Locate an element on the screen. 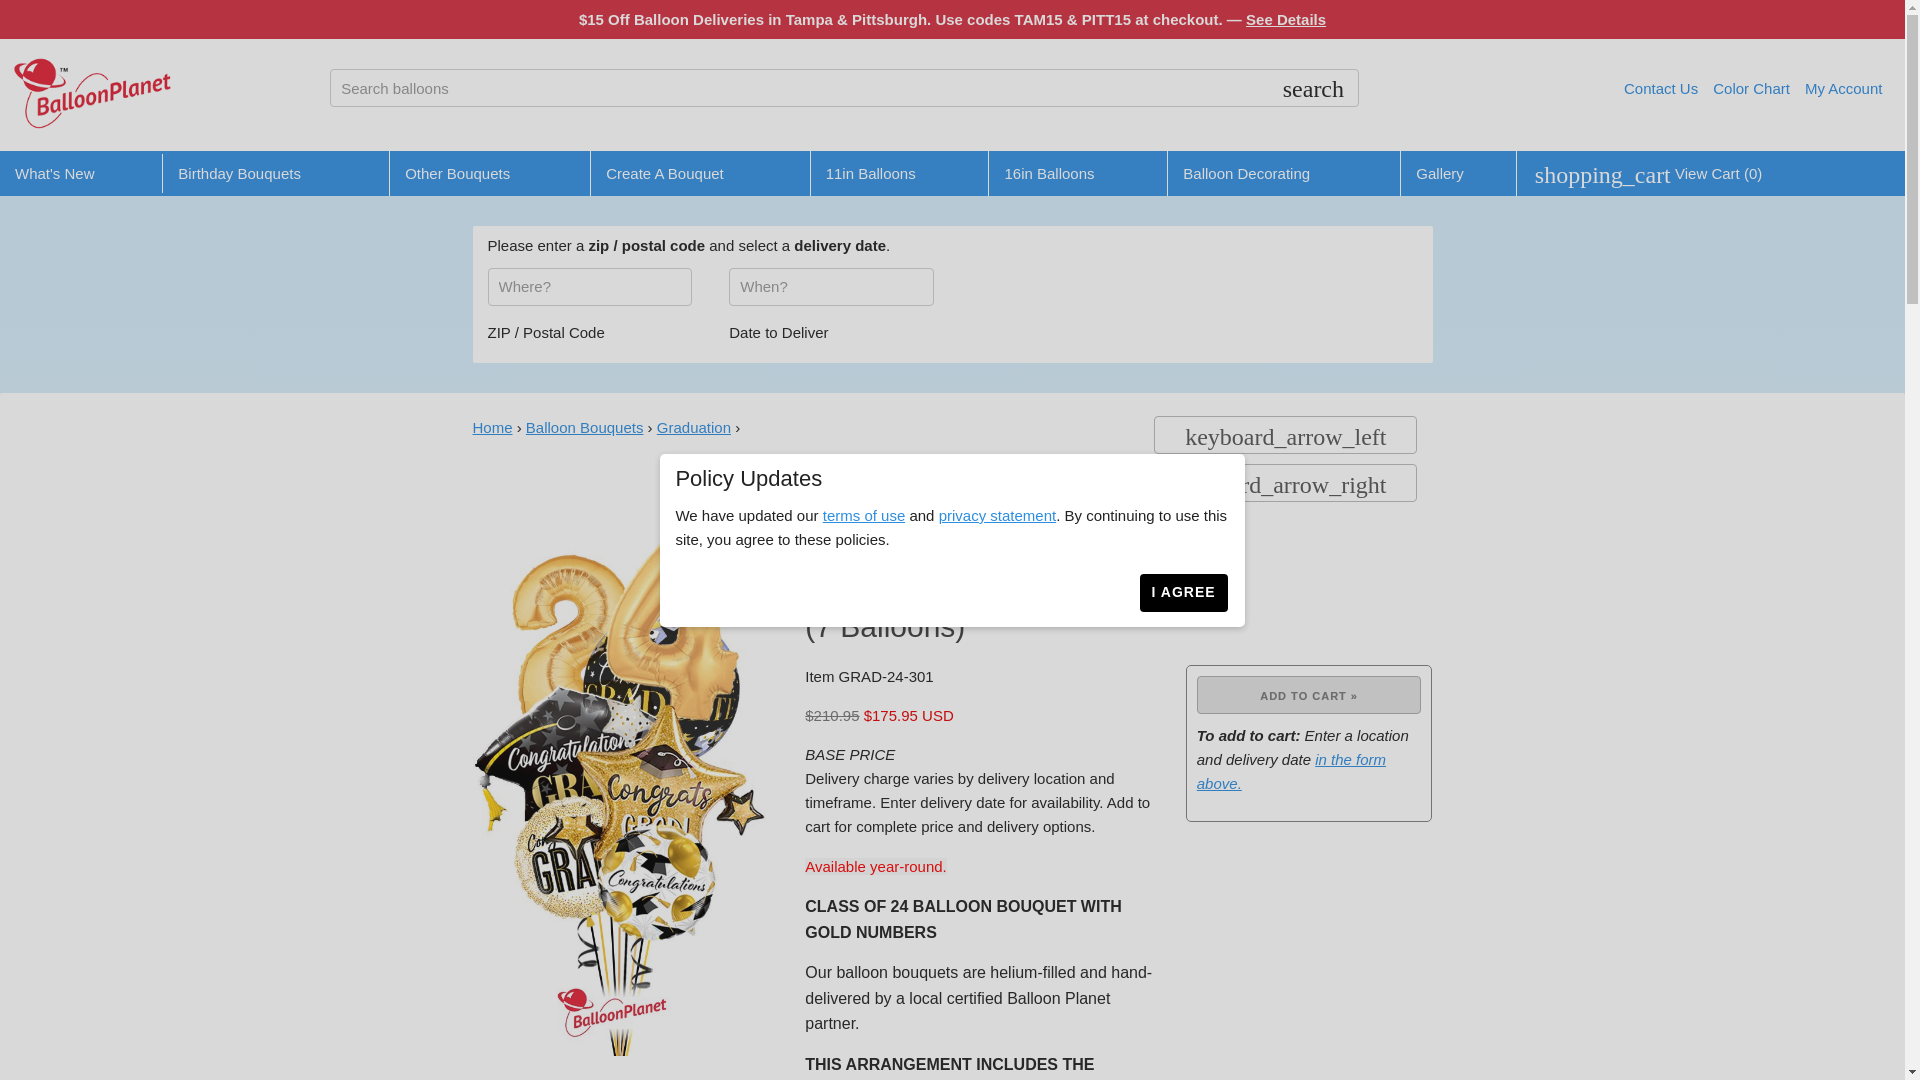 The width and height of the screenshot is (1920, 1080). Contact Us is located at coordinates (1660, 88).